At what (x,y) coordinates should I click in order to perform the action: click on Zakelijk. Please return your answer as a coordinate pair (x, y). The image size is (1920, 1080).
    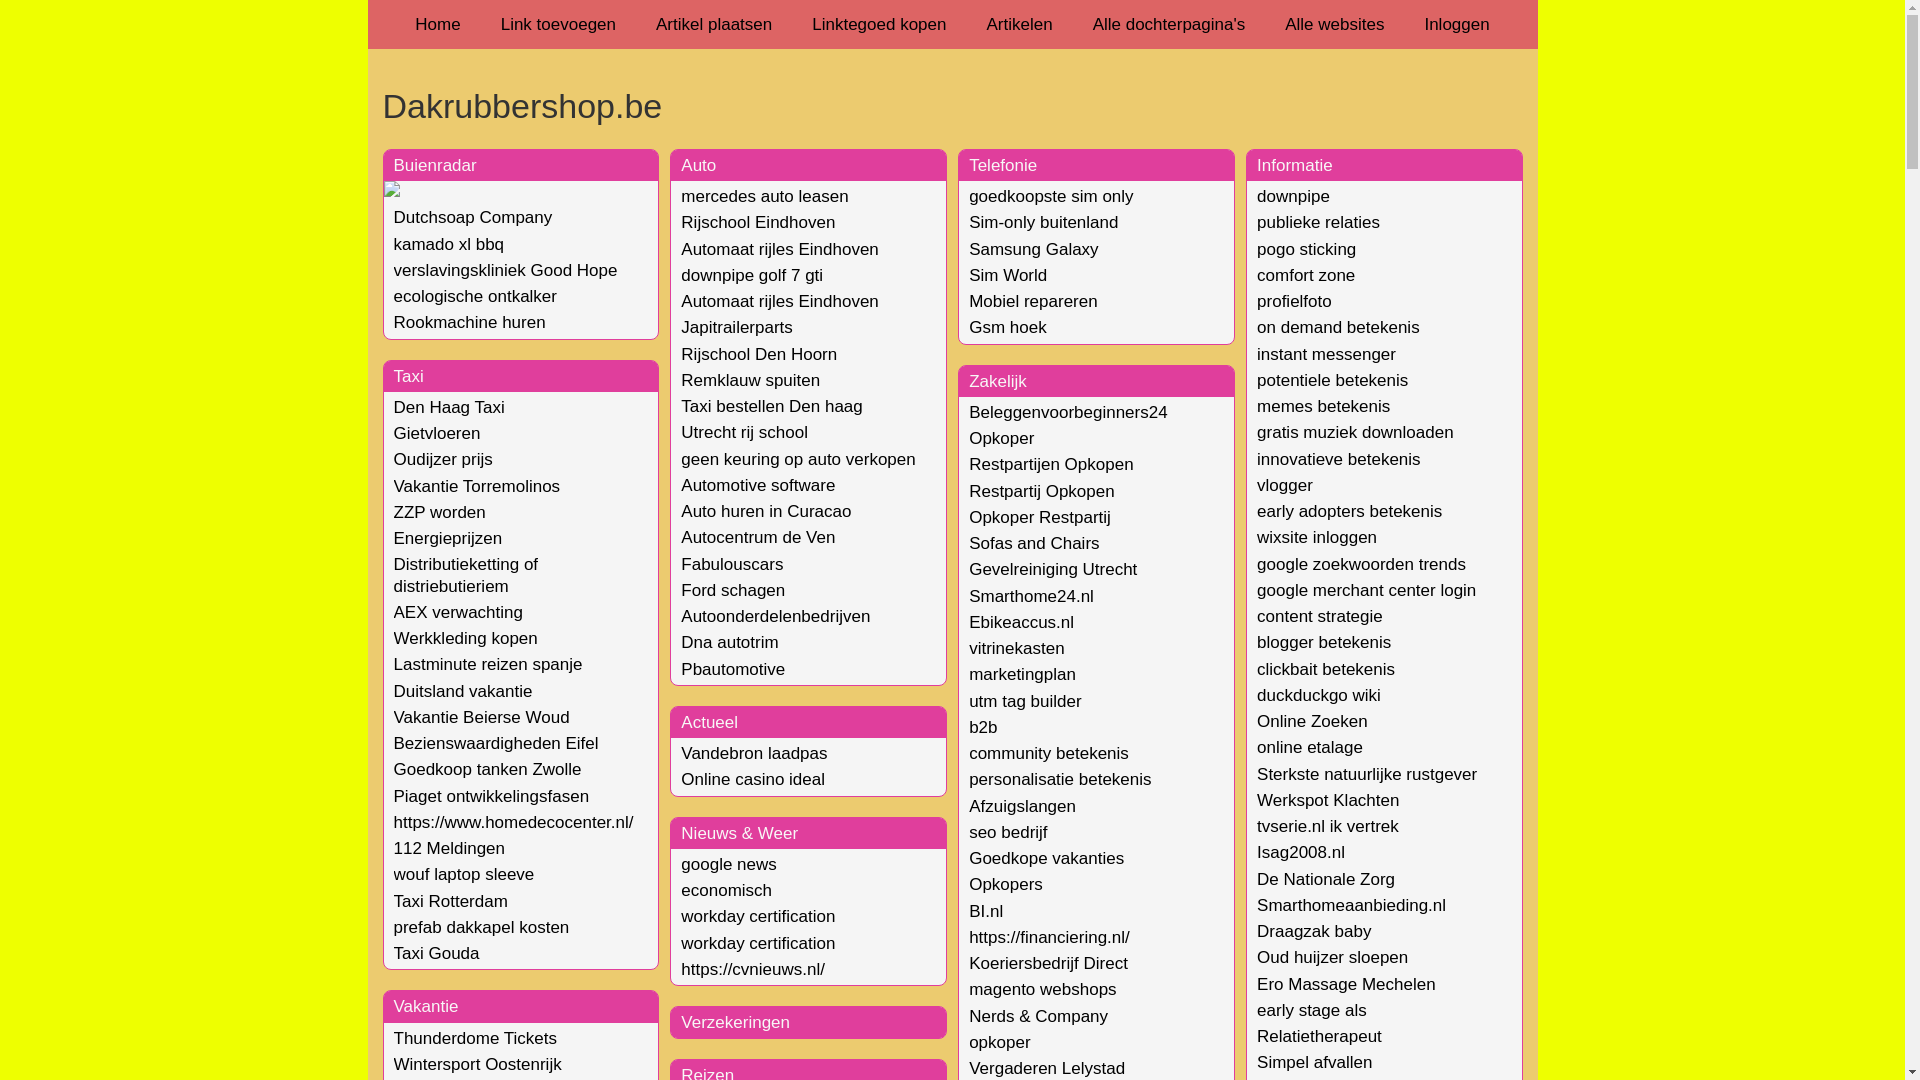
    Looking at the image, I should click on (998, 382).